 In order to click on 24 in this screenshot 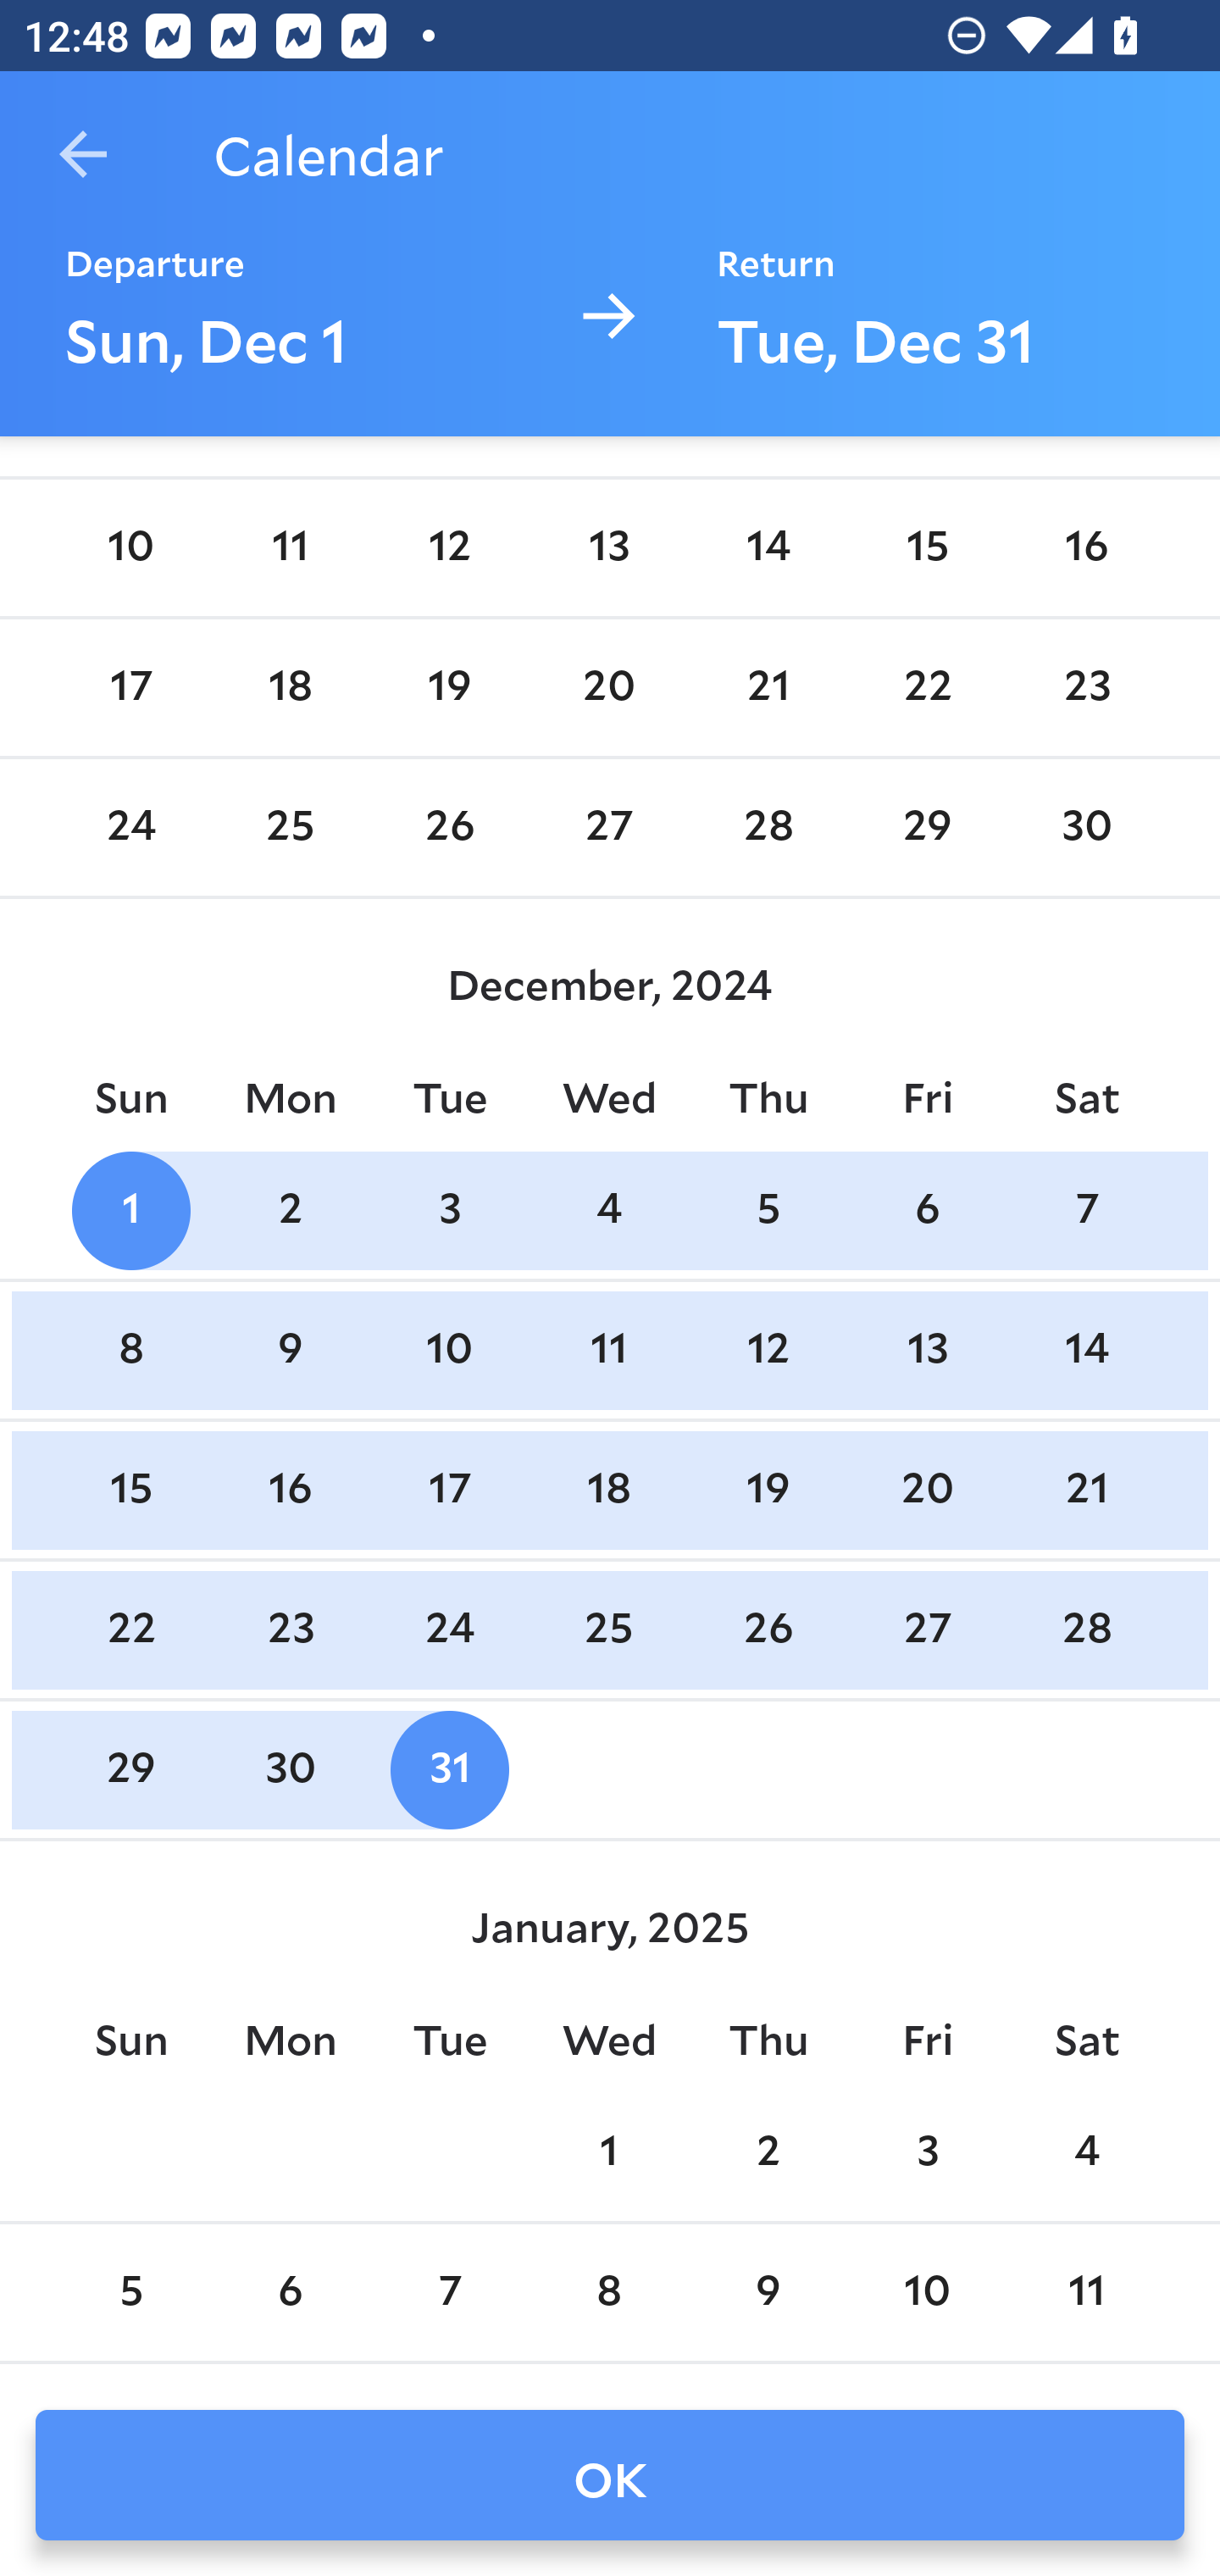, I will do `click(130, 826)`.